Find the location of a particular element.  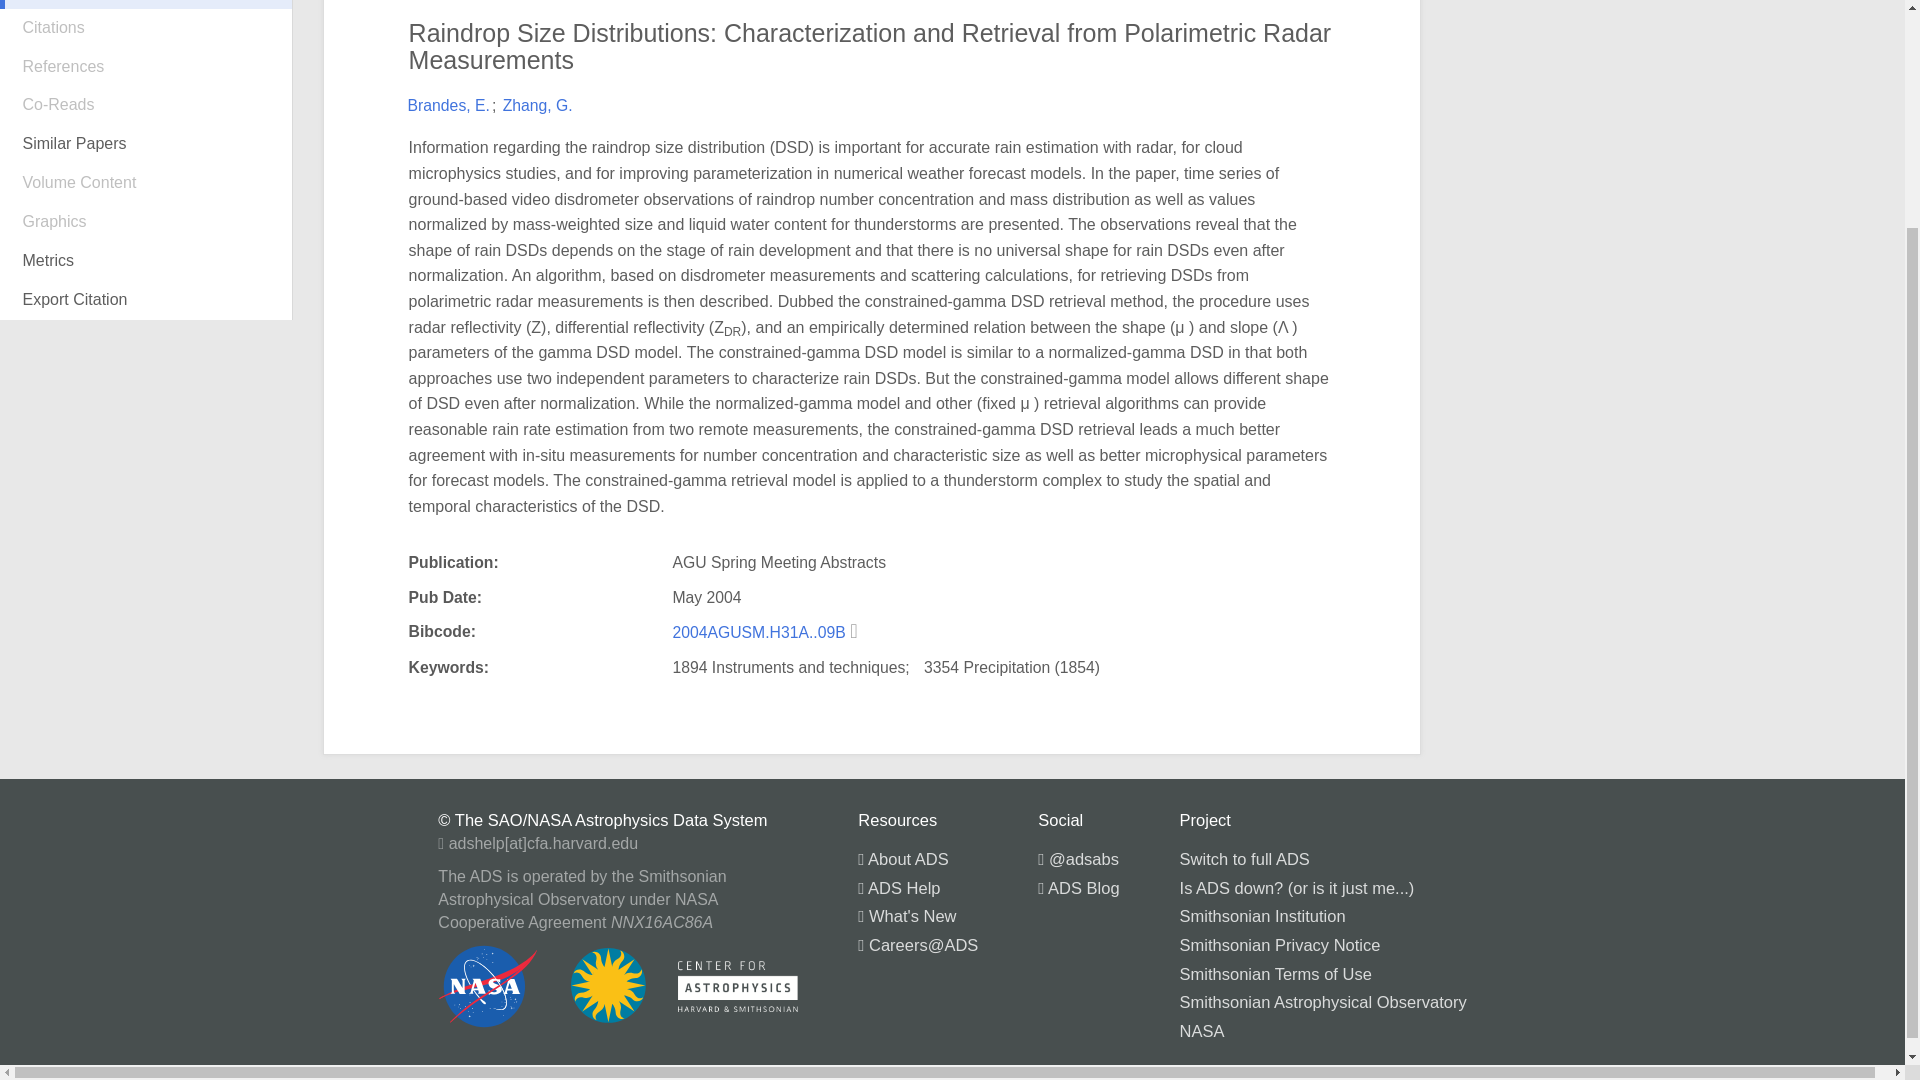

Brandes, E. is located at coordinates (448, 106).